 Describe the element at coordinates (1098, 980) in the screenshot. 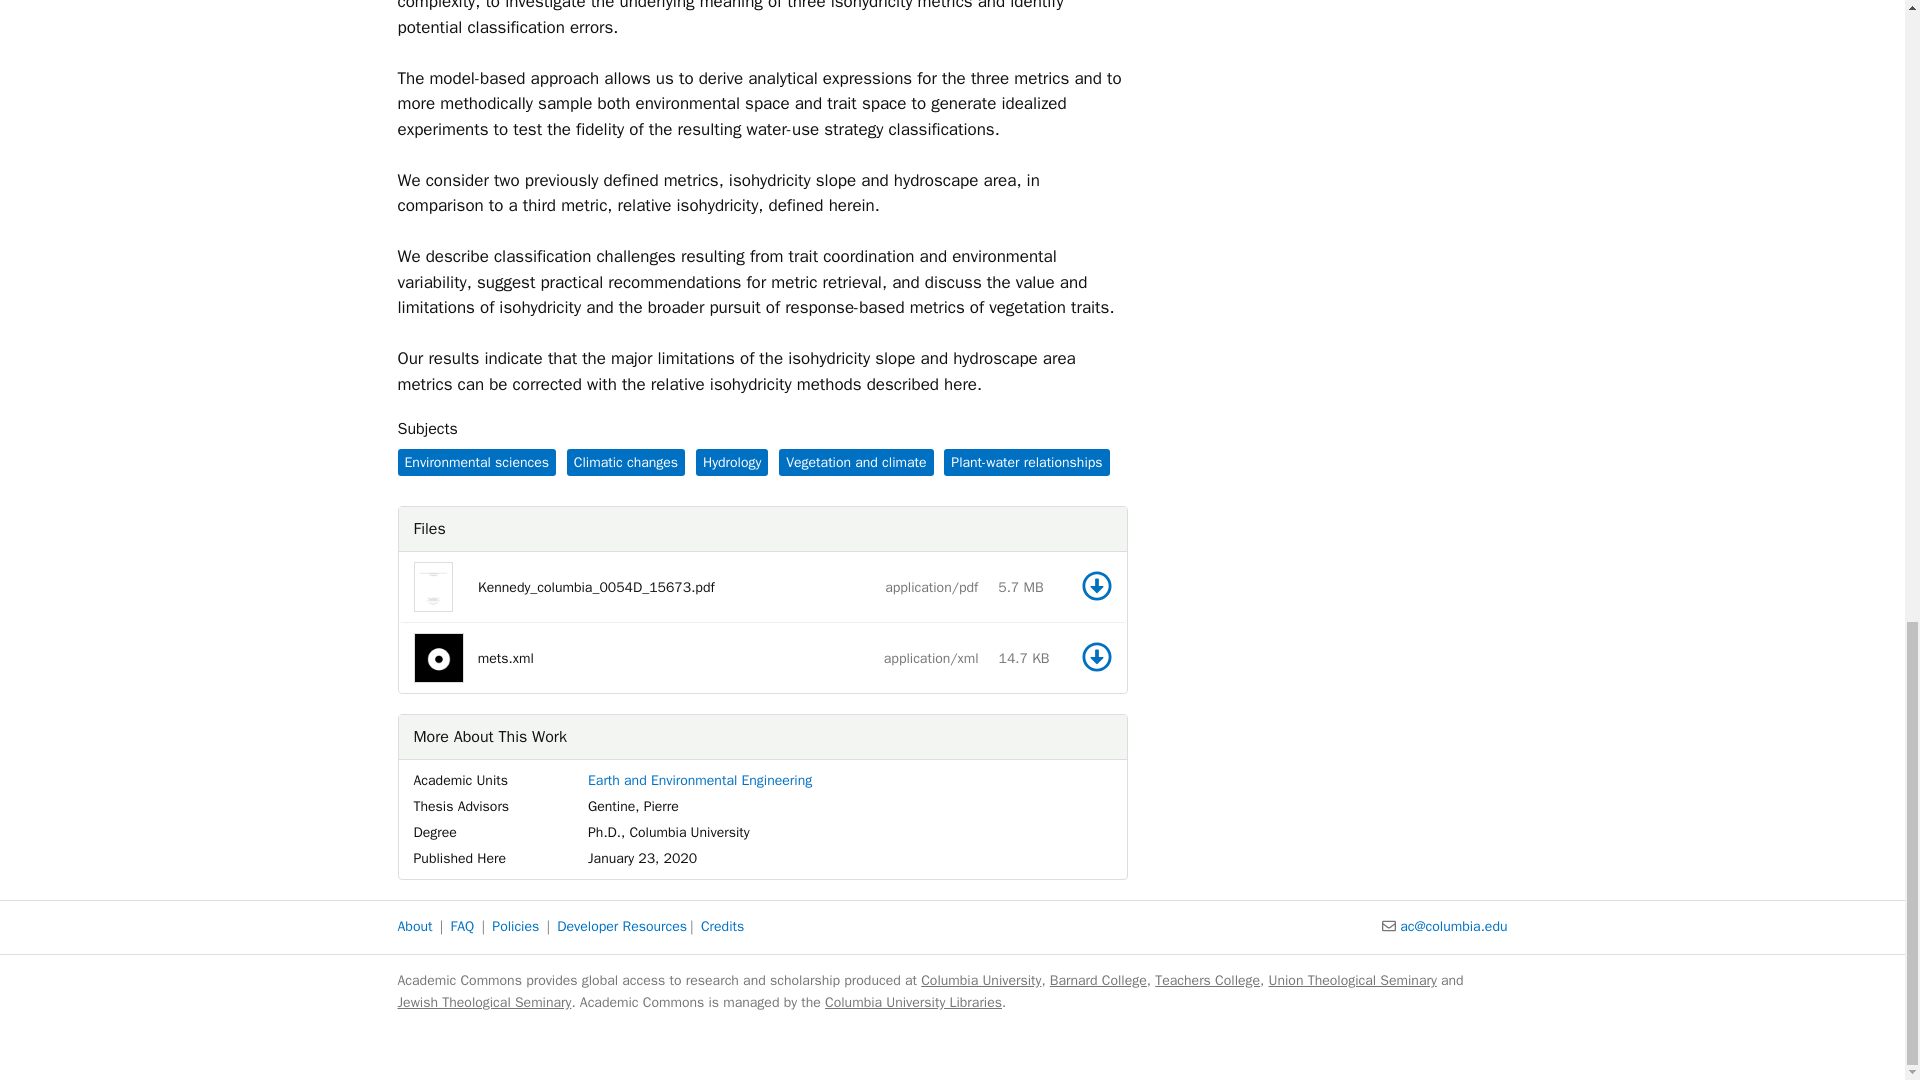

I see `Barnard College` at that location.